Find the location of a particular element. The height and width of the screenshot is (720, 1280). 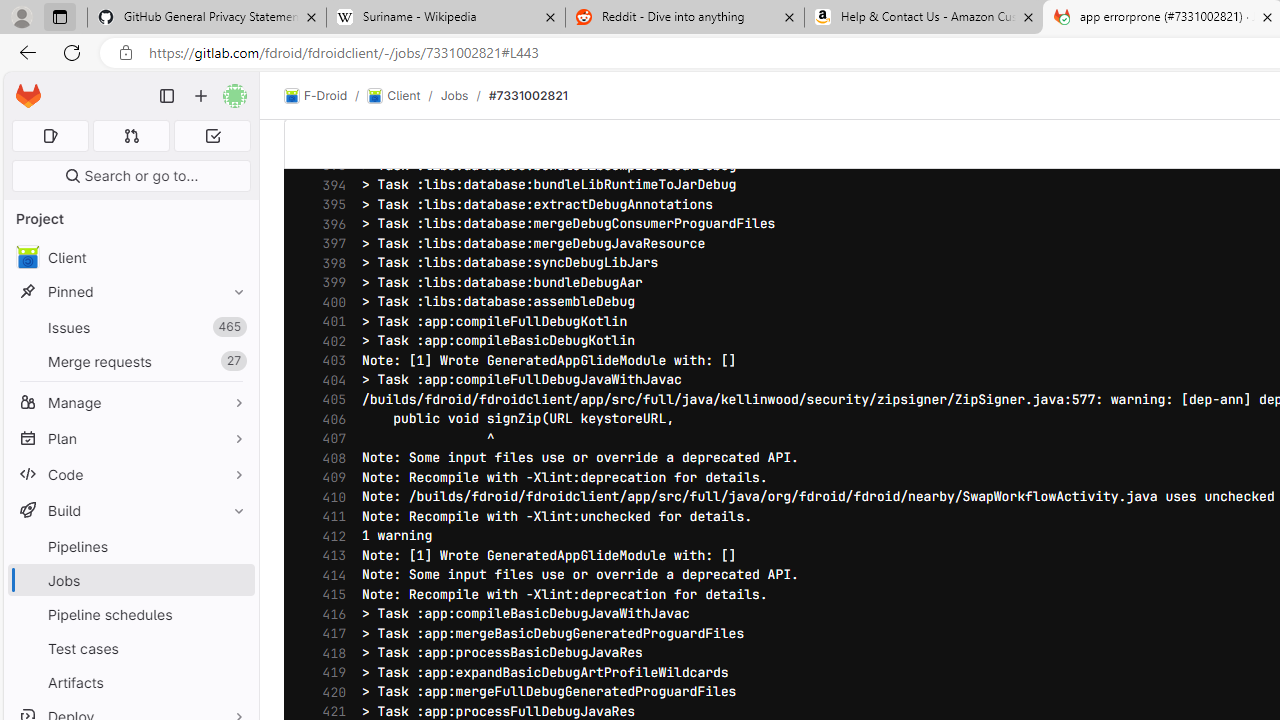

403 is located at coordinates (329, 360).